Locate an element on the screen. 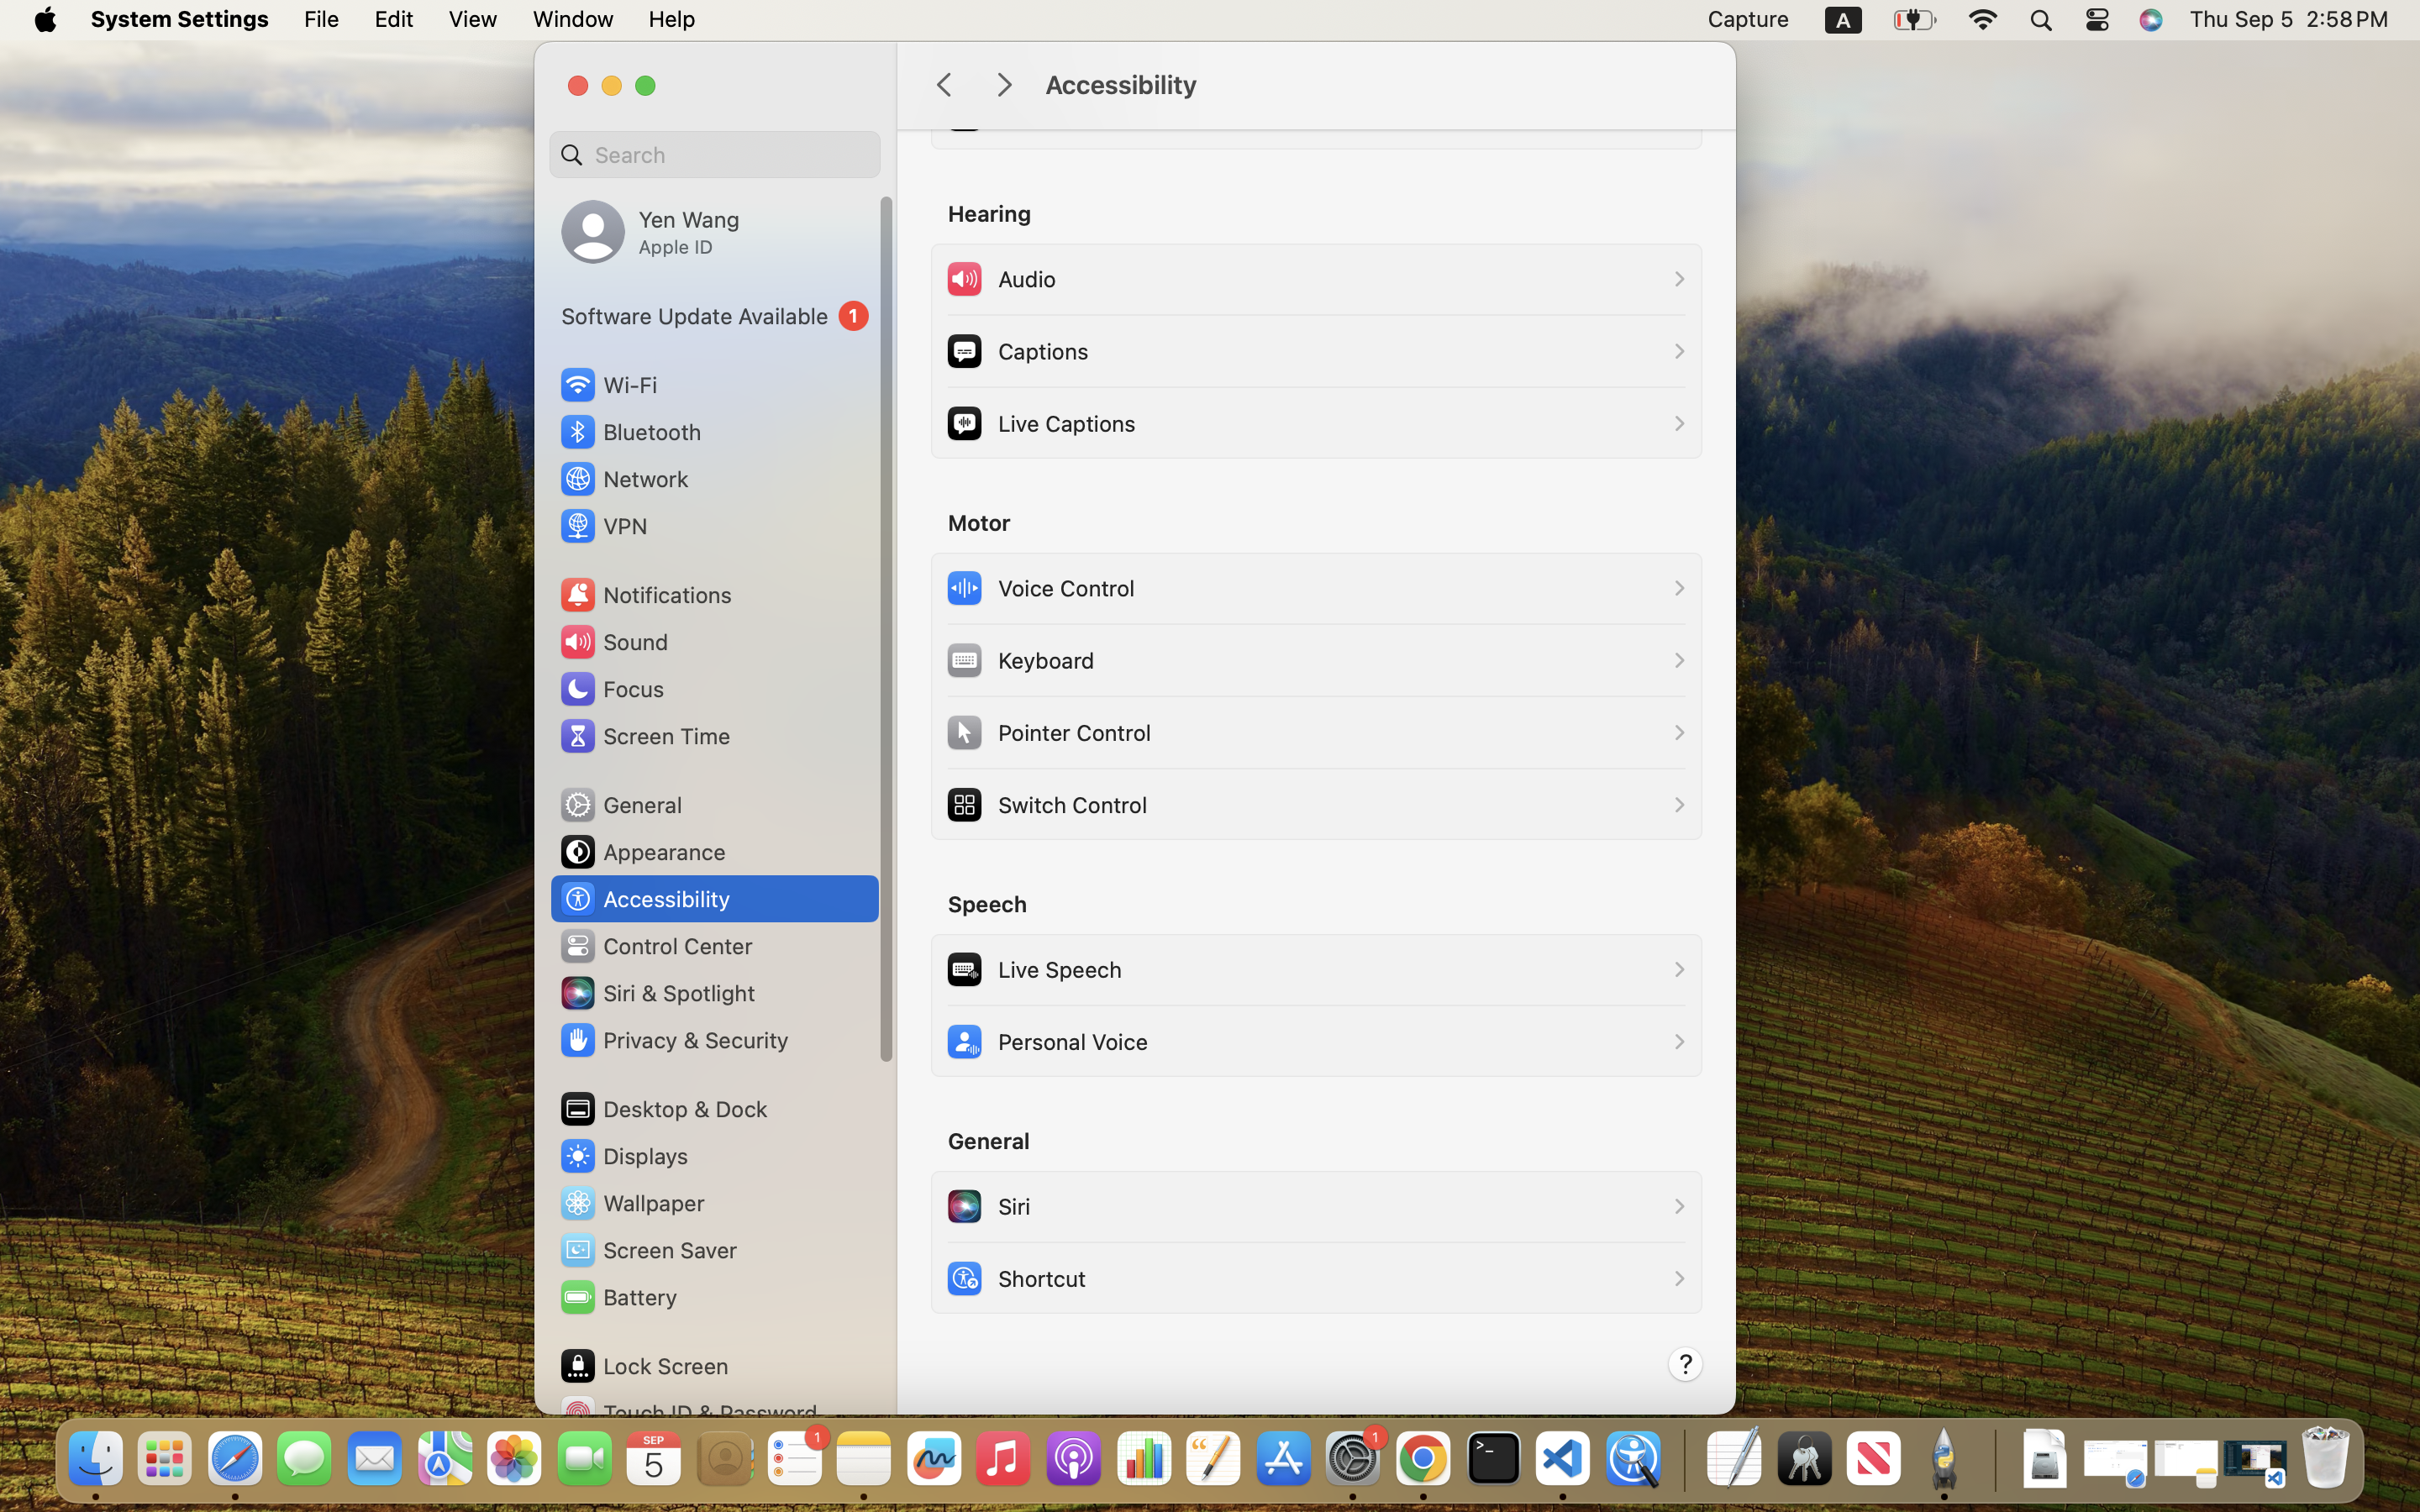 This screenshot has width=2420, height=1512. Network is located at coordinates (623, 479).